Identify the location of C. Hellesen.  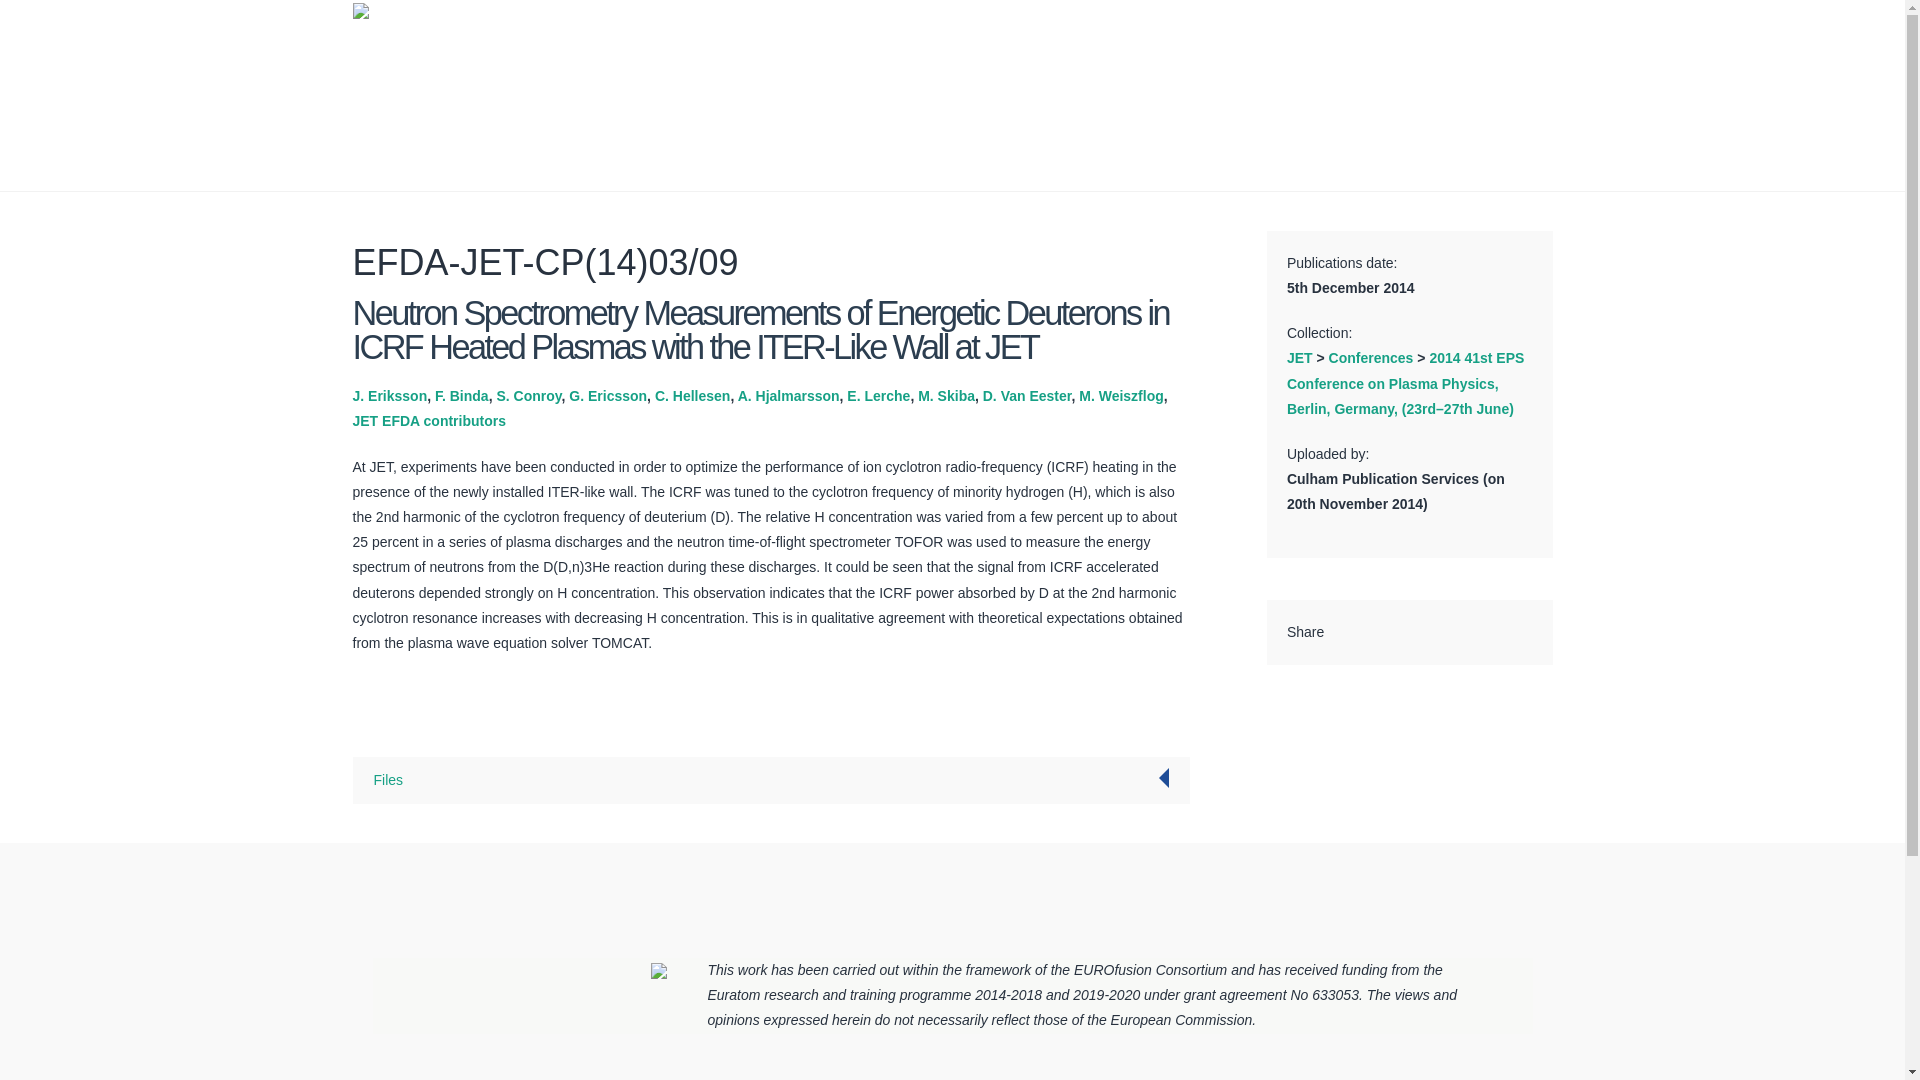
(692, 395).